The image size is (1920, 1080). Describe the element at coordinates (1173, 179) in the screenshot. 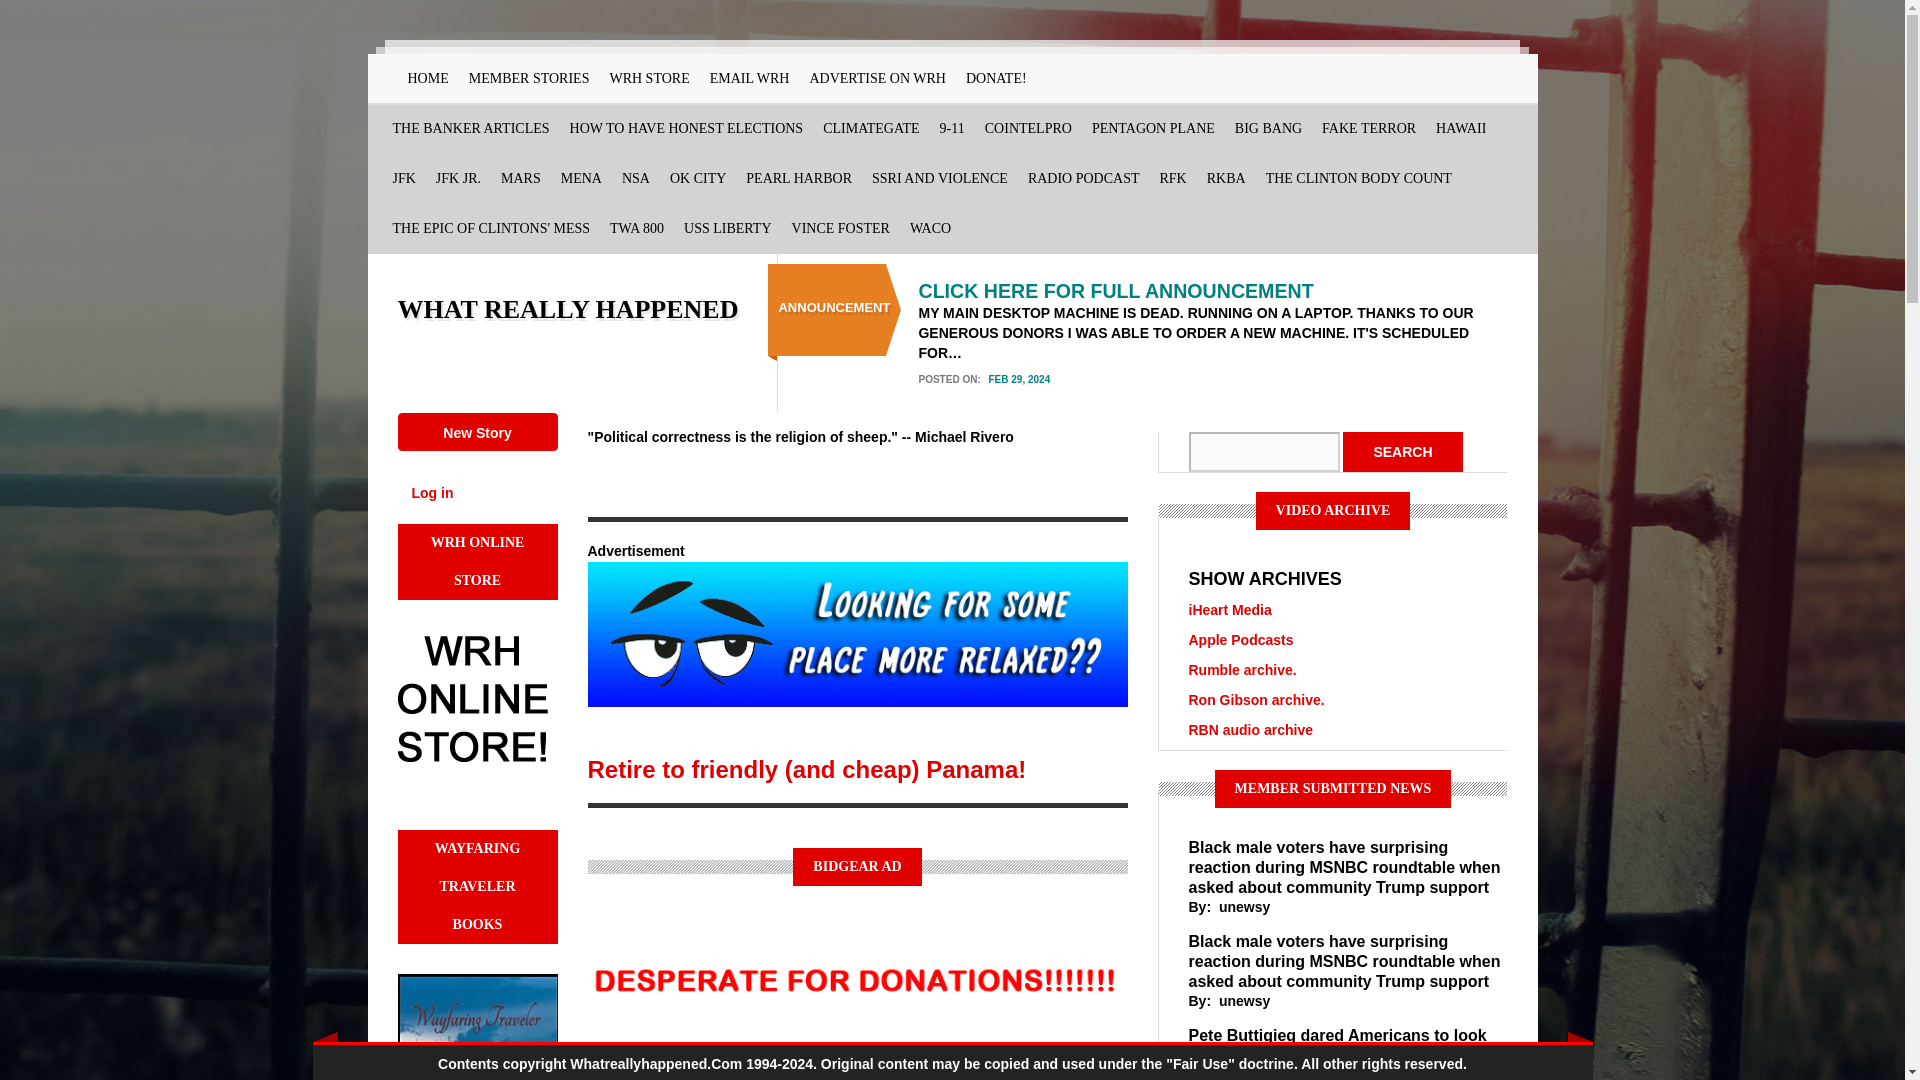

I see `RFK` at that location.